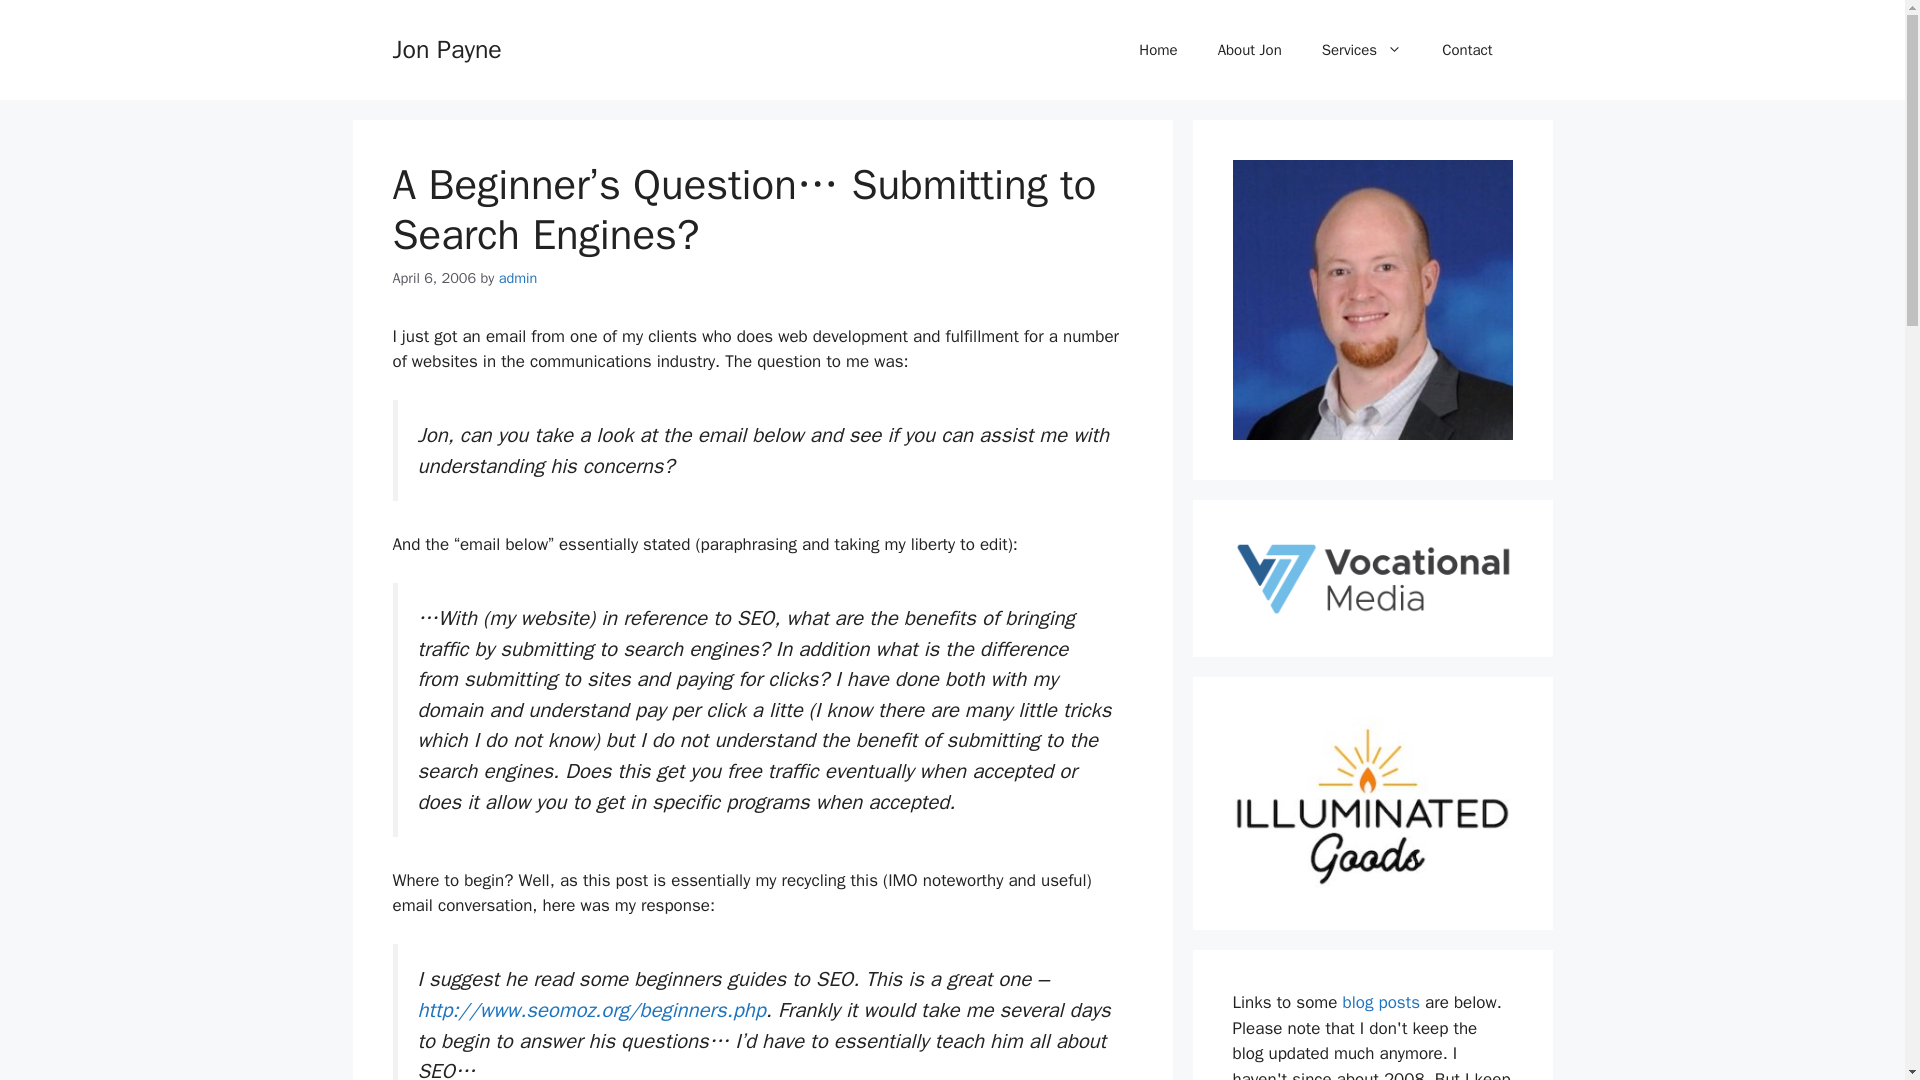  Describe the element at coordinates (1158, 50) in the screenshot. I see `Home` at that location.